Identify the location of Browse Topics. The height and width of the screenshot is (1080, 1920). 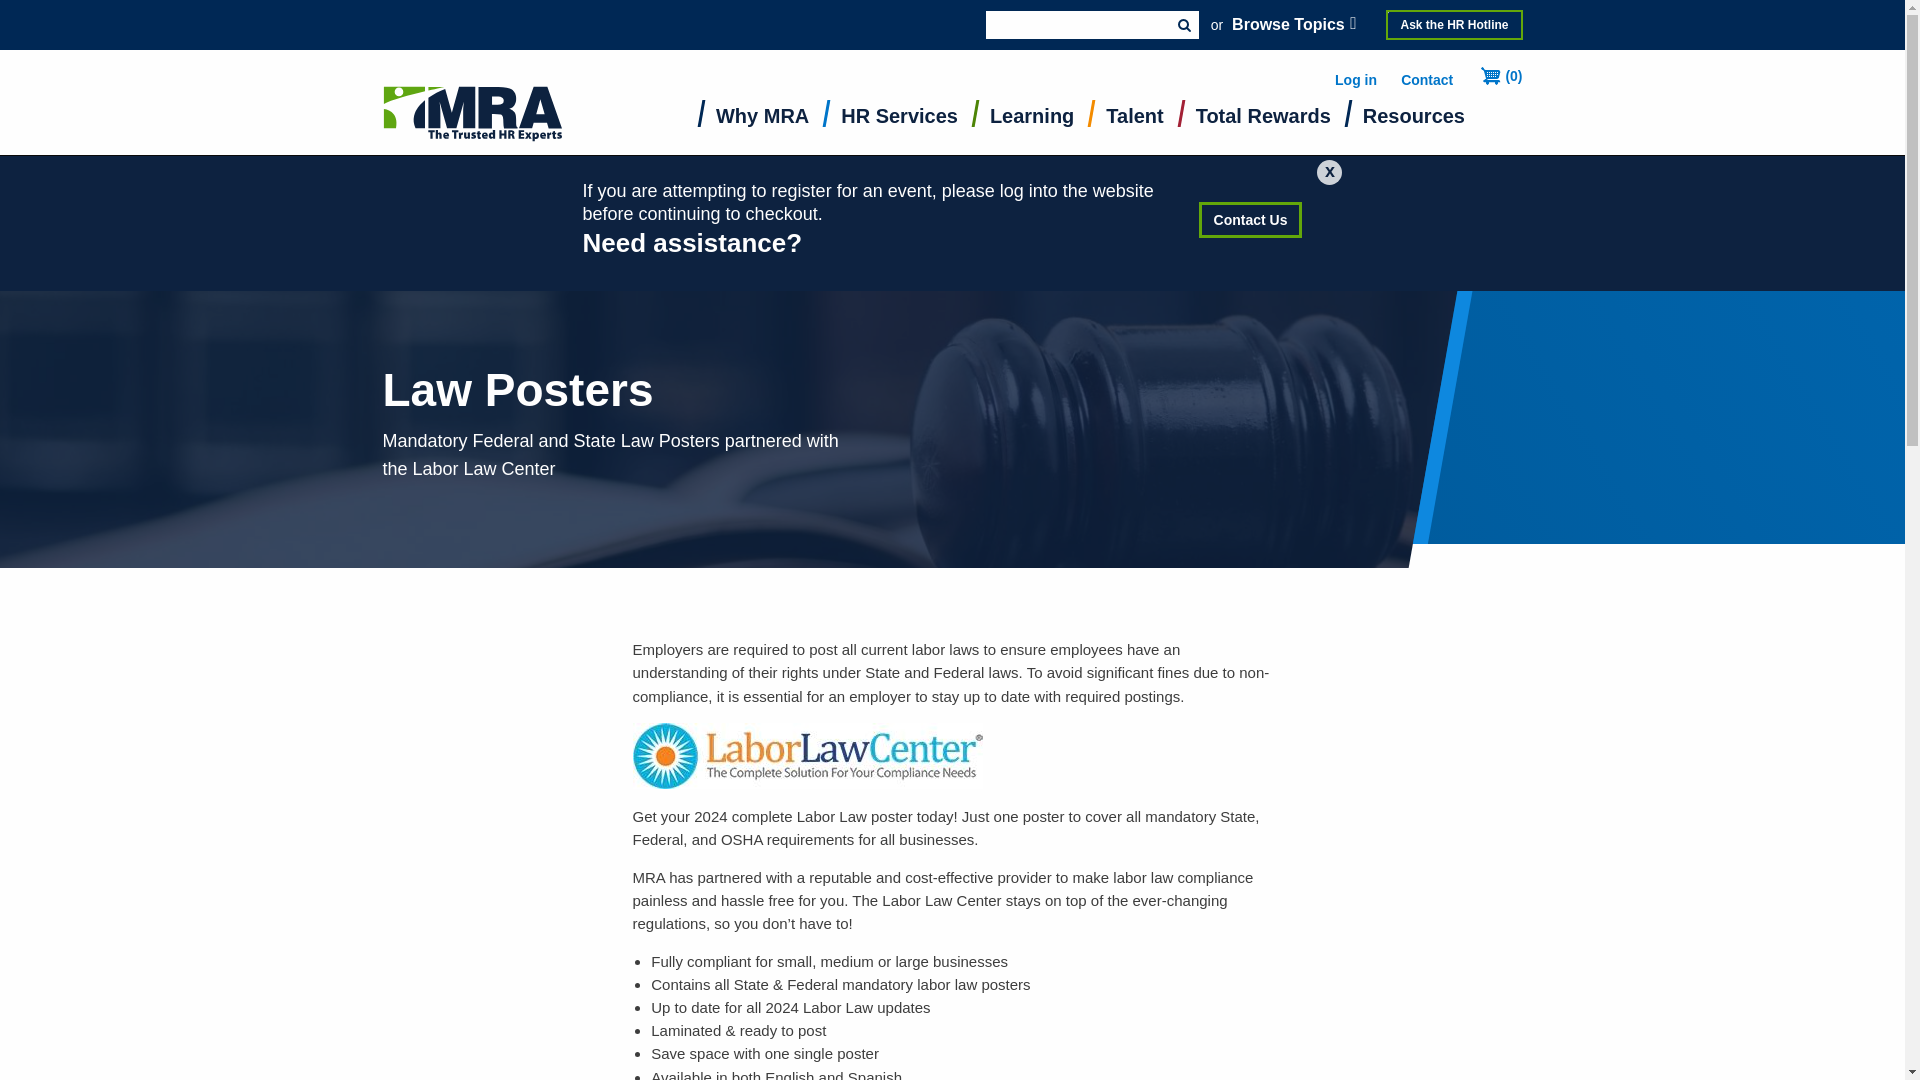
(1296, 24).